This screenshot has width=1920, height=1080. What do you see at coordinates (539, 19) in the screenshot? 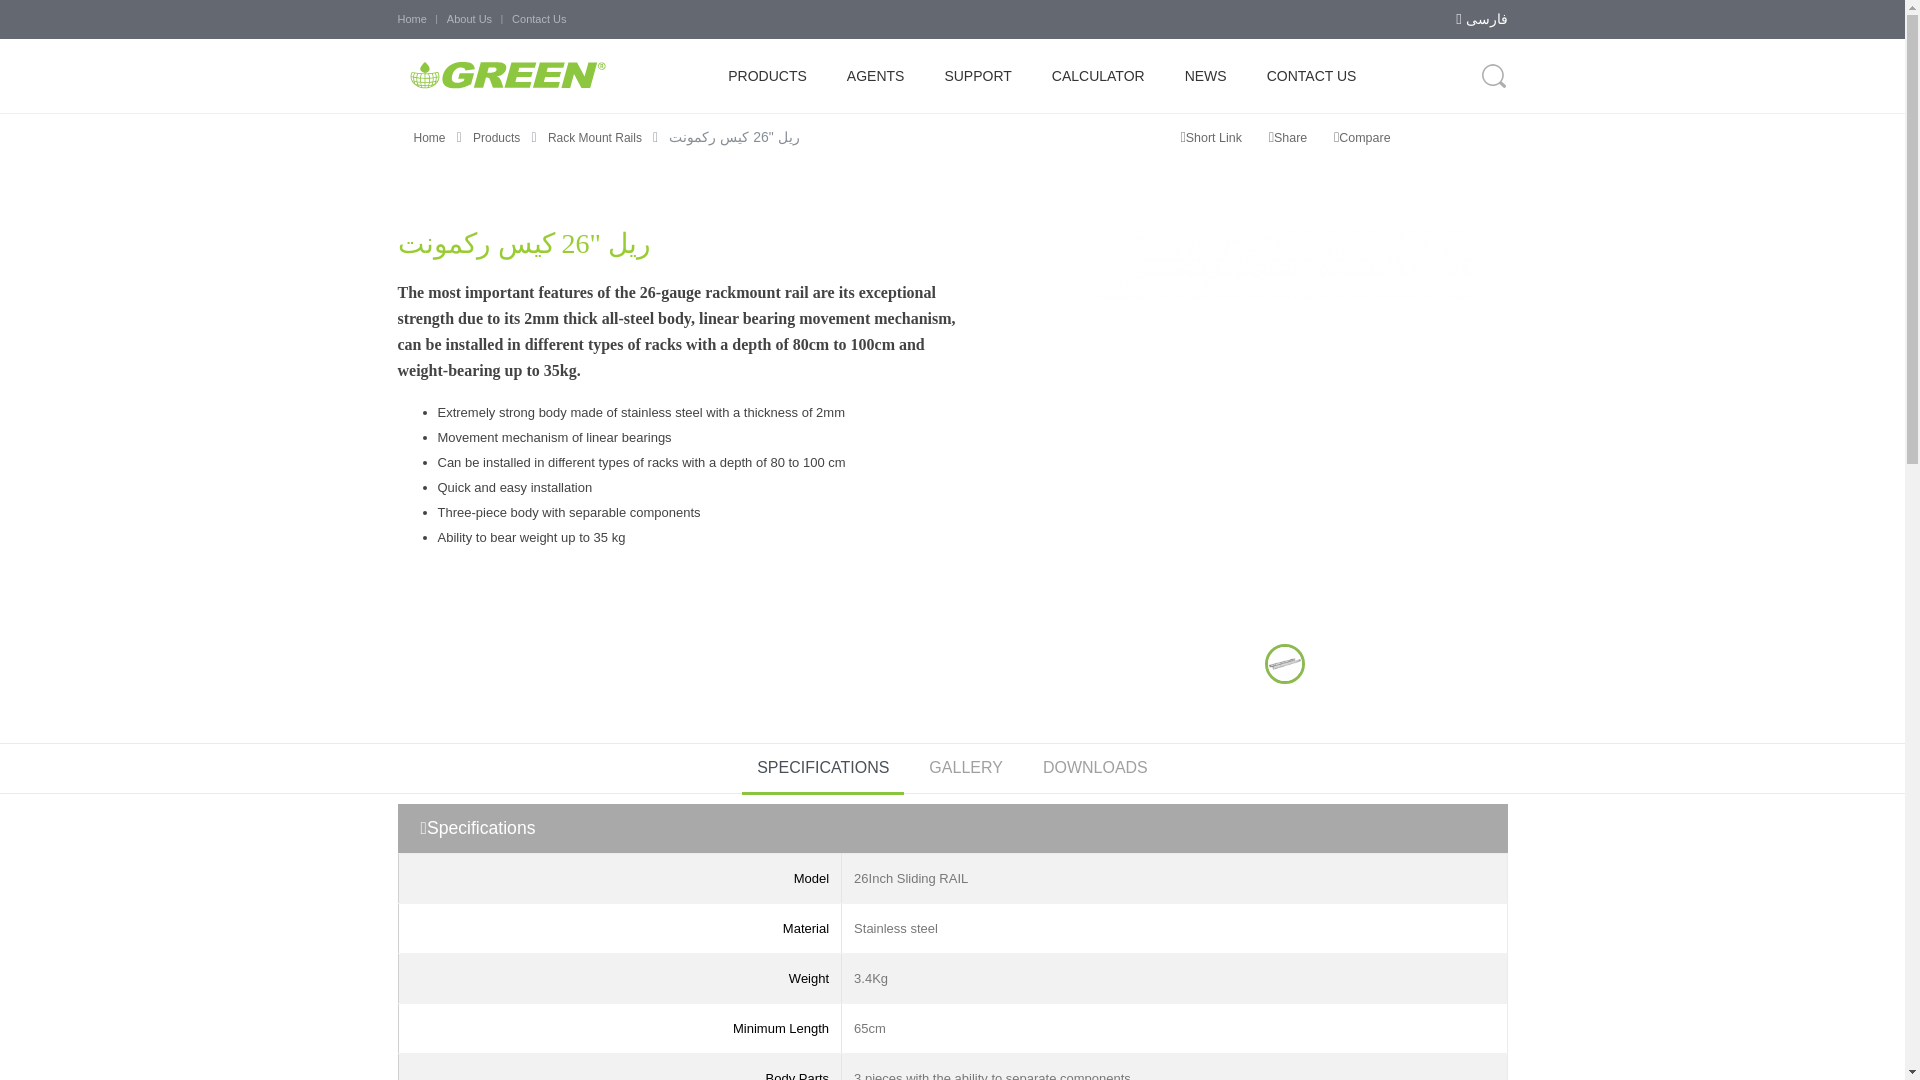
I see `Contact Us` at bounding box center [539, 19].